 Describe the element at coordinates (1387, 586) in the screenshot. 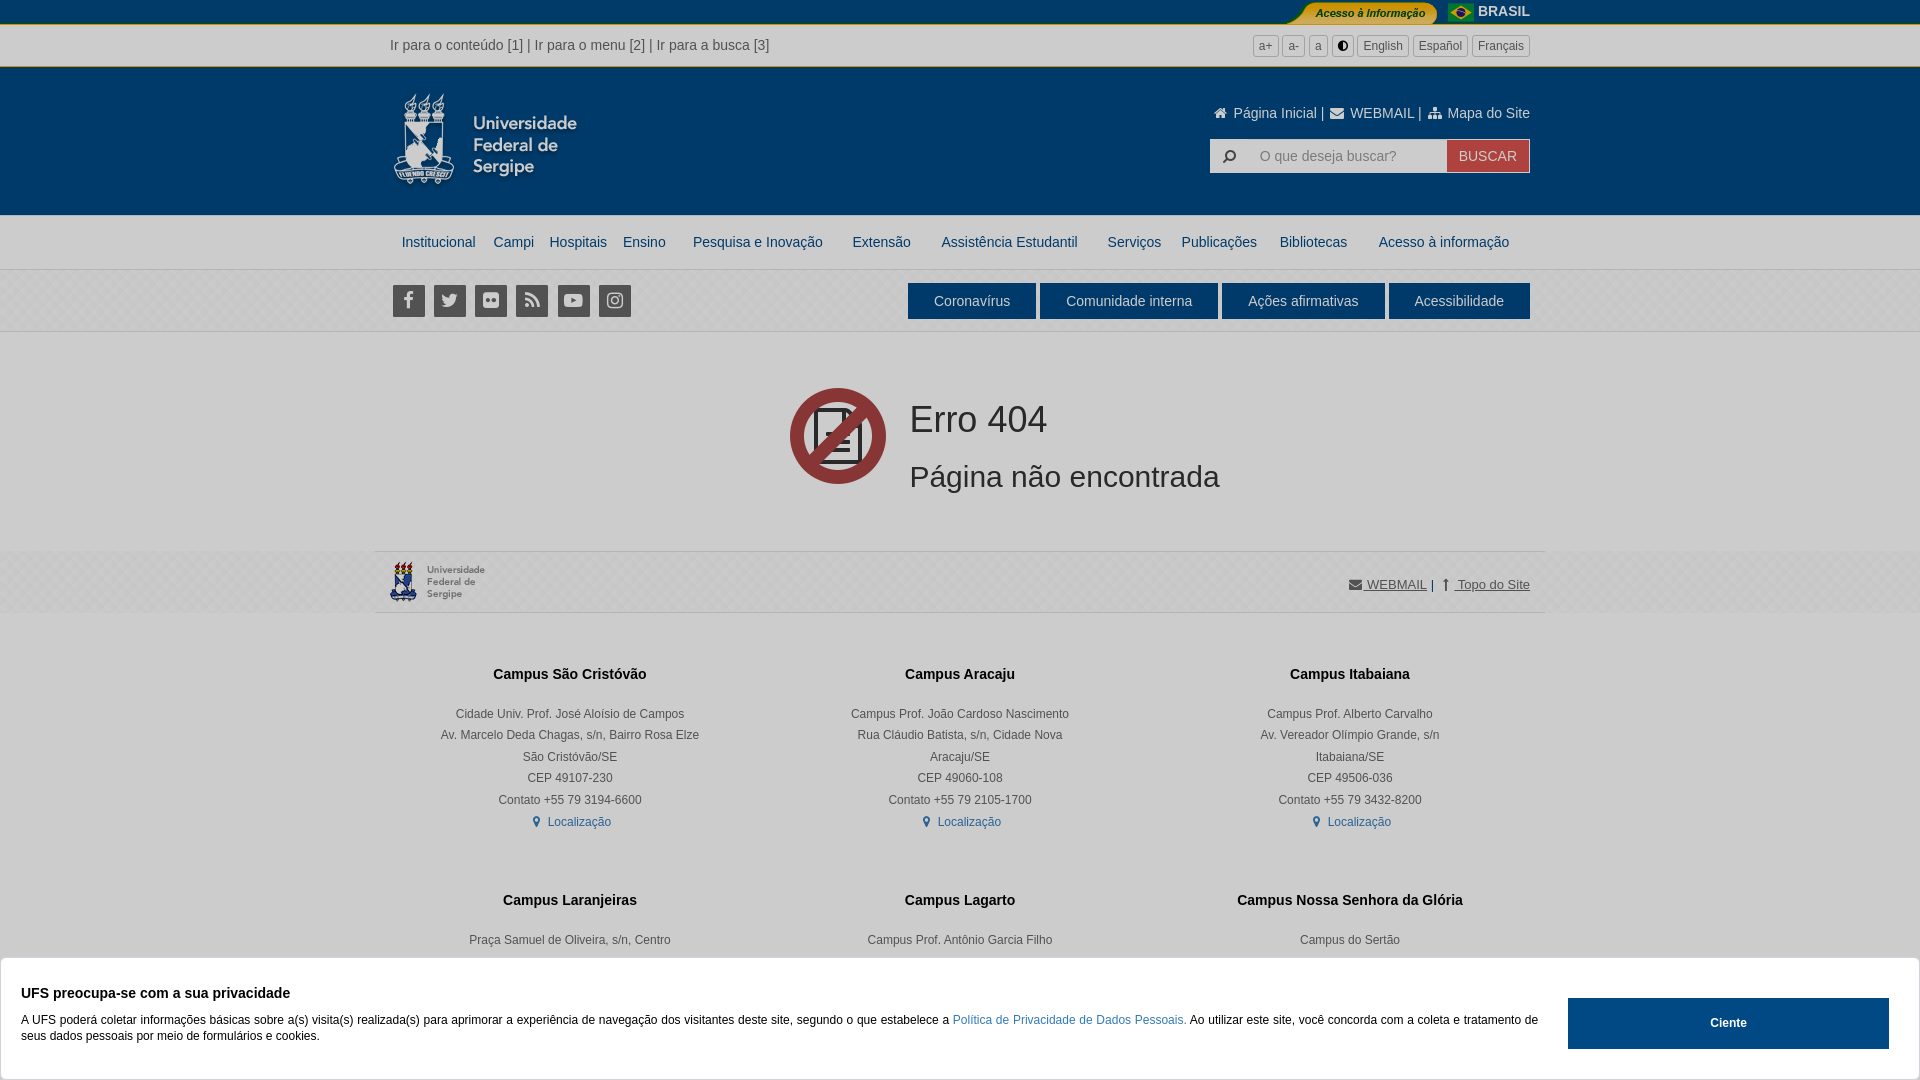

I see `WEBMAIL` at that location.